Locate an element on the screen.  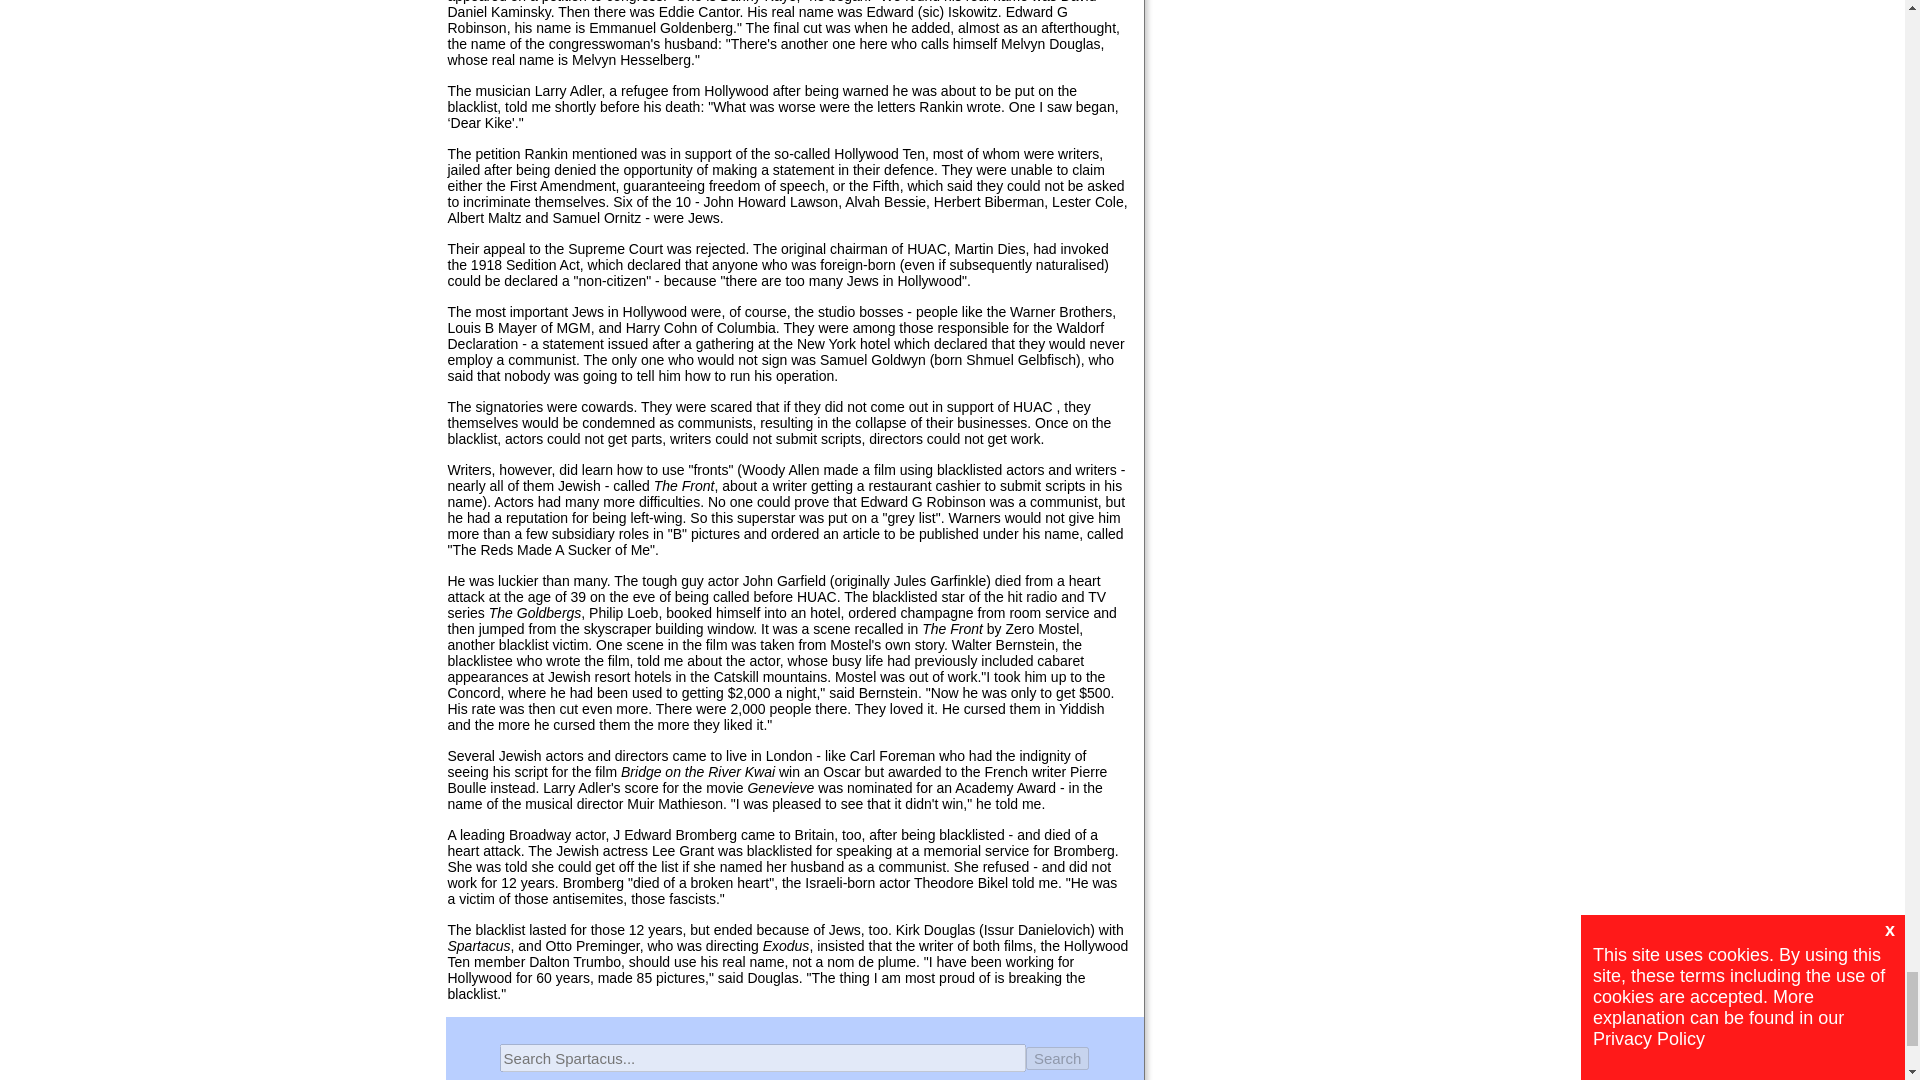
Search is located at coordinates (1058, 1058).